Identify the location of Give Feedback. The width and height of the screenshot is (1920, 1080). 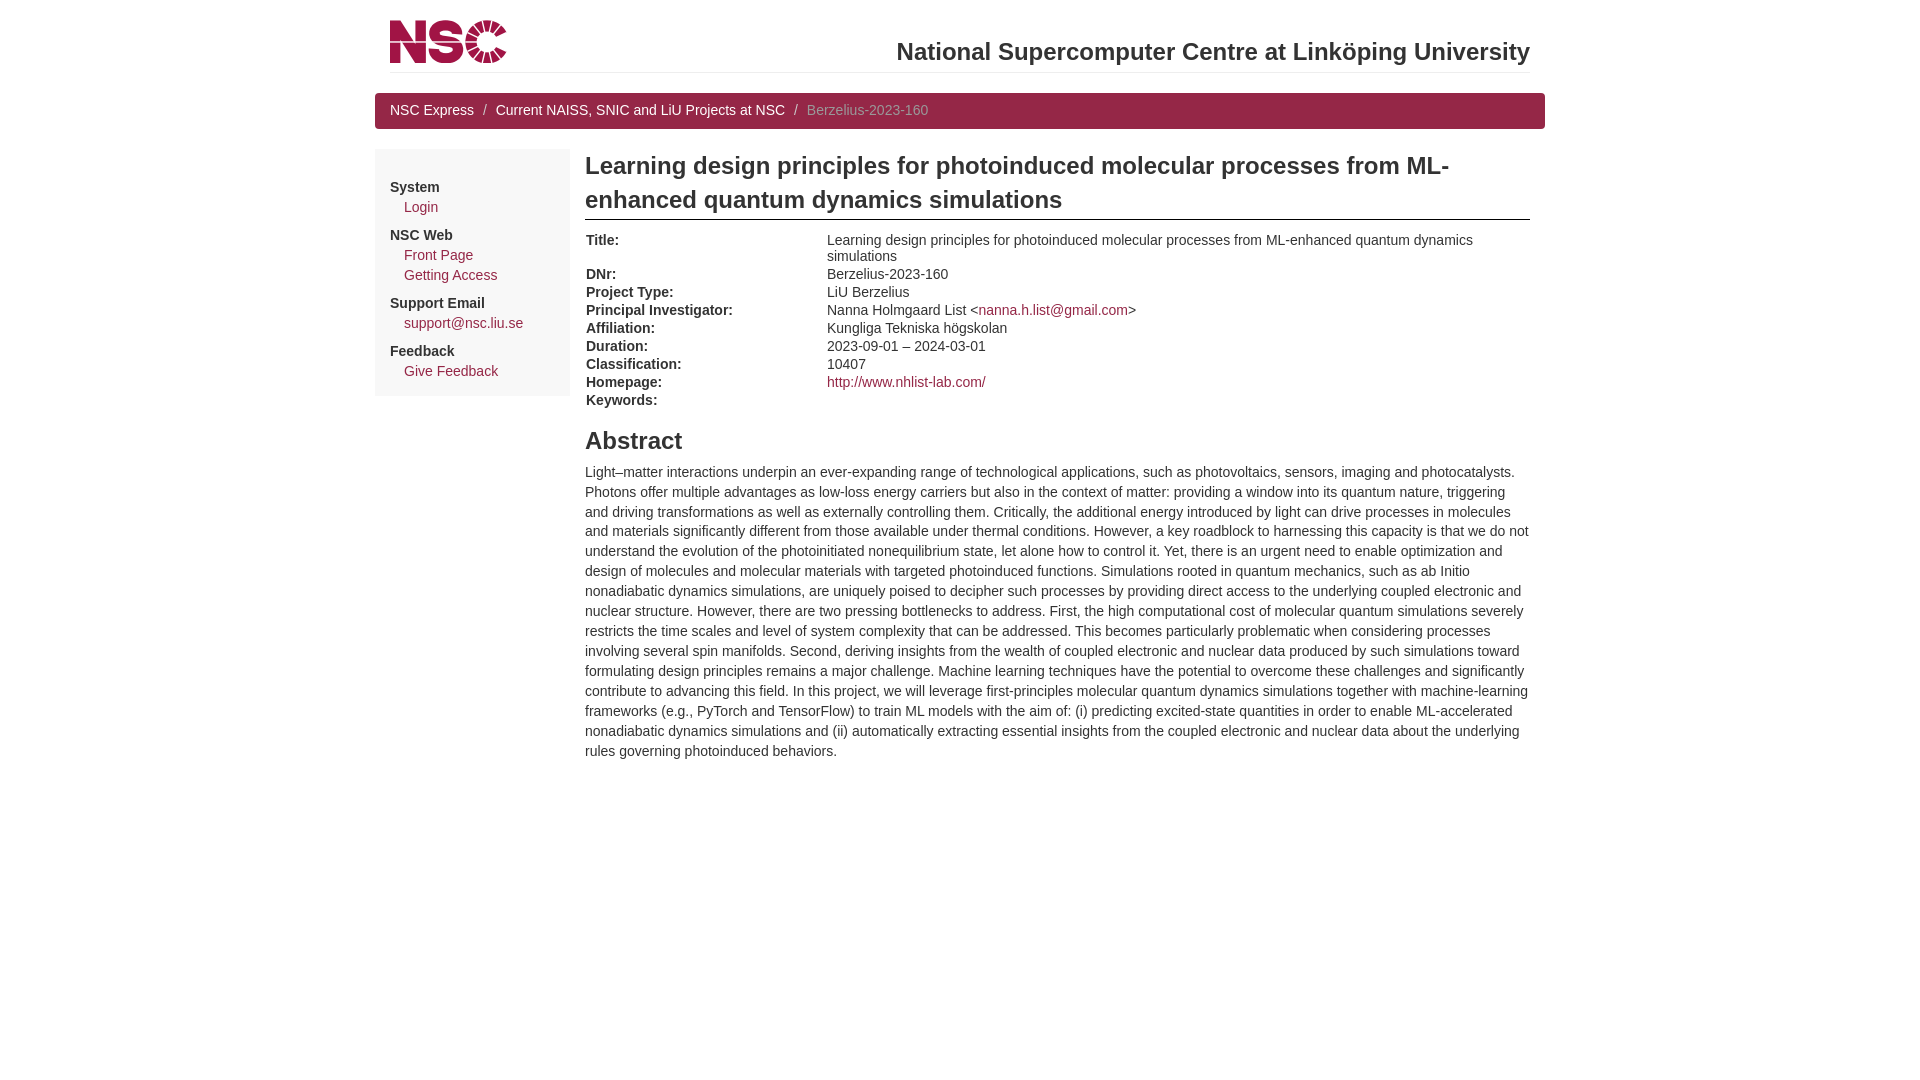
(450, 370).